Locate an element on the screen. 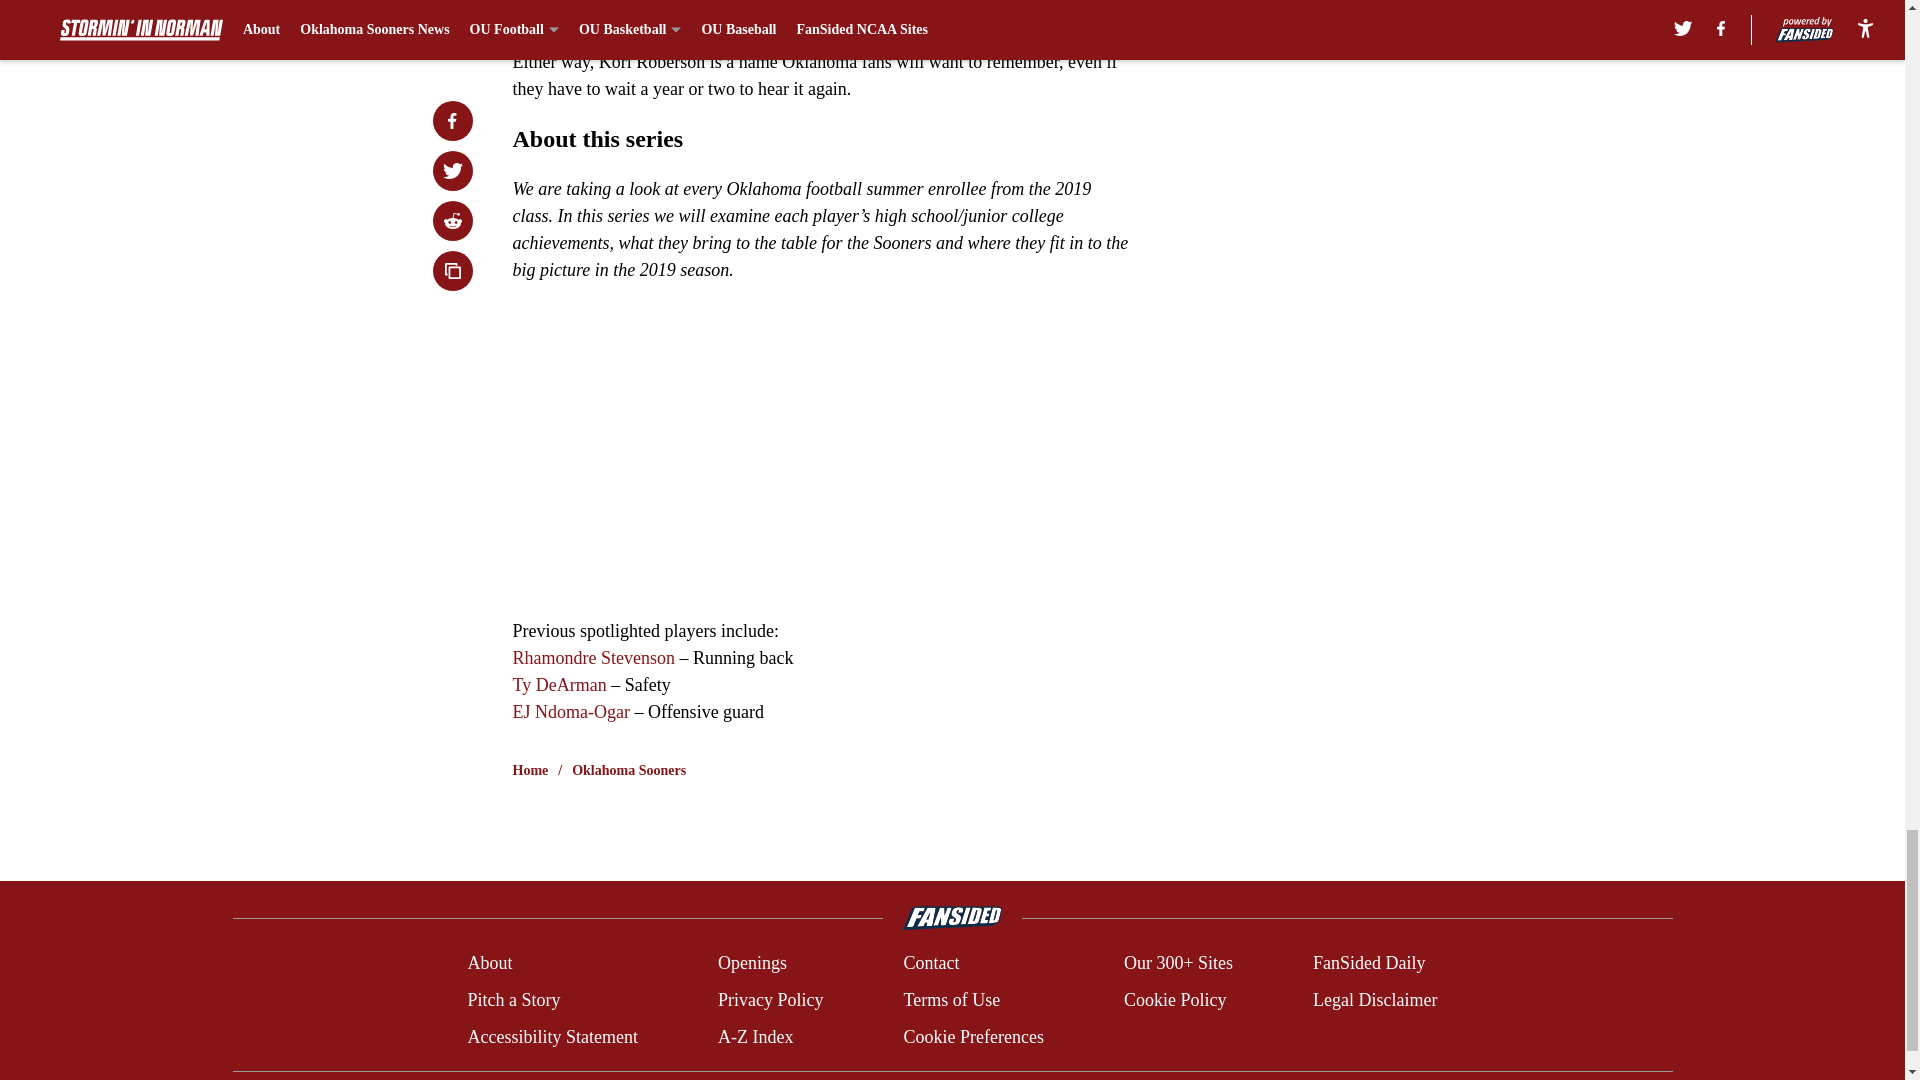 The height and width of the screenshot is (1080, 1920). Rhamondre Stevenson is located at coordinates (592, 658).